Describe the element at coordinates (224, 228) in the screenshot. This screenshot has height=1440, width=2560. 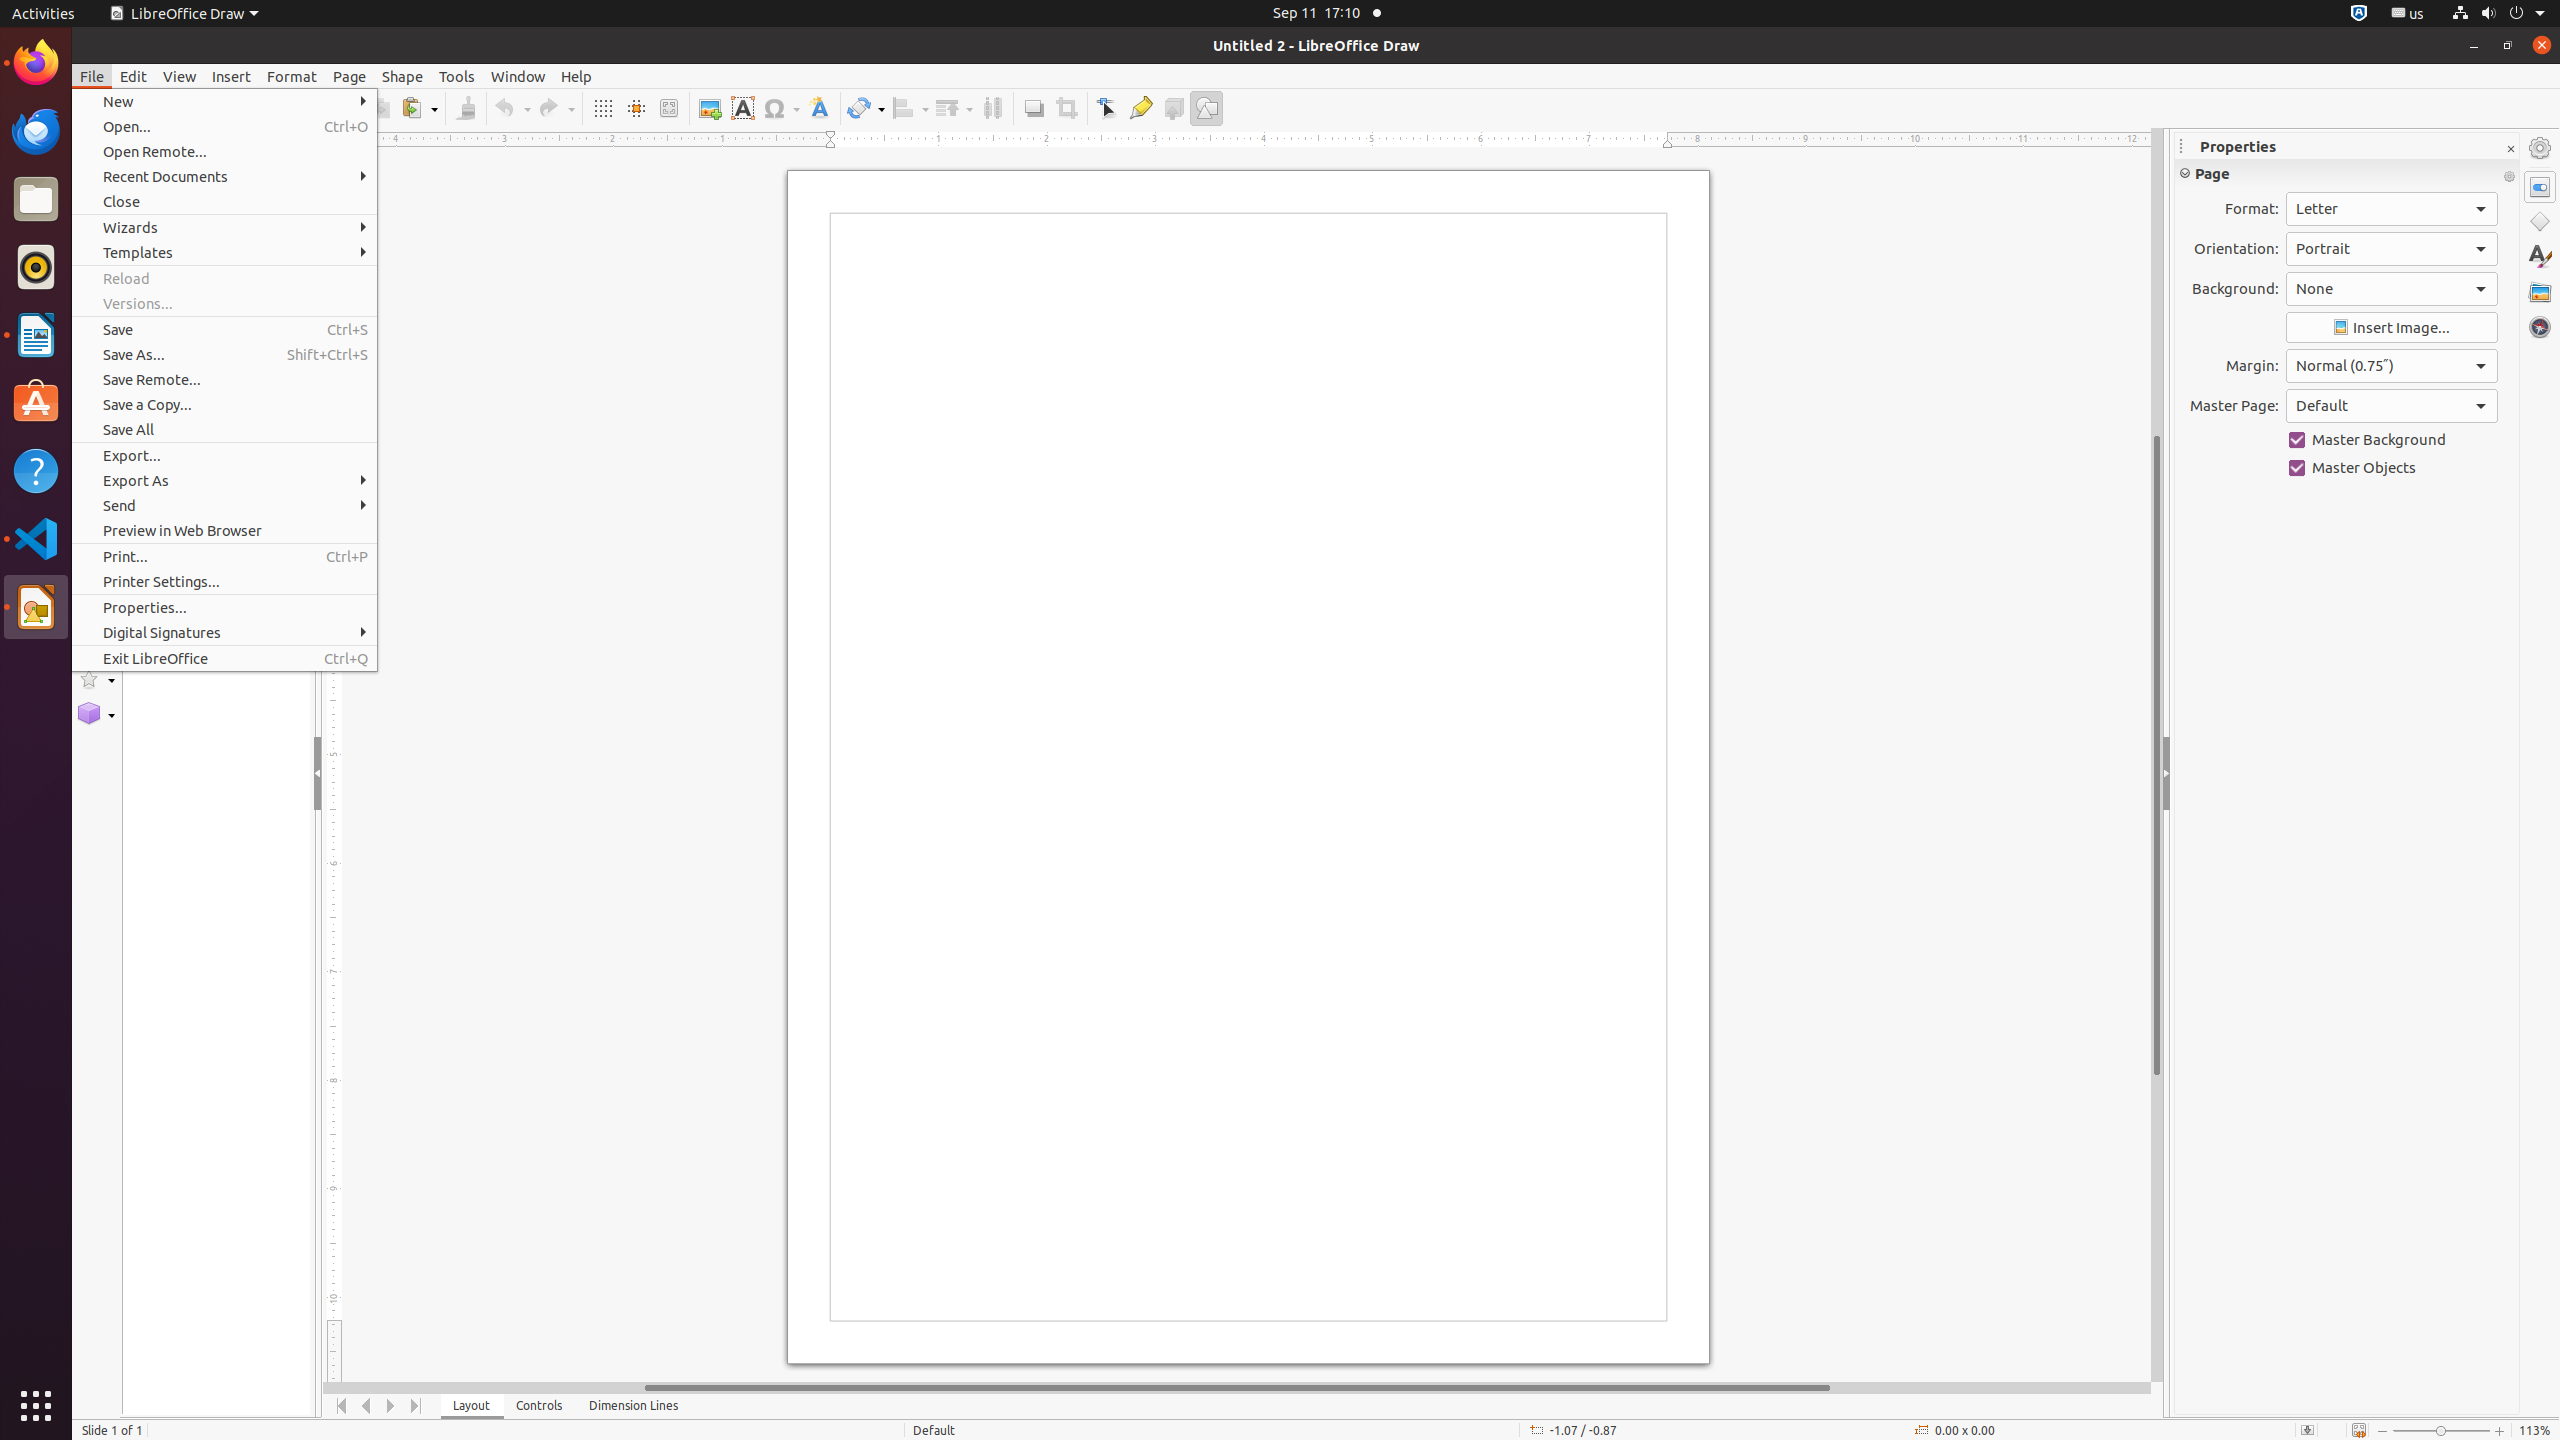
I see `Wizards` at that location.